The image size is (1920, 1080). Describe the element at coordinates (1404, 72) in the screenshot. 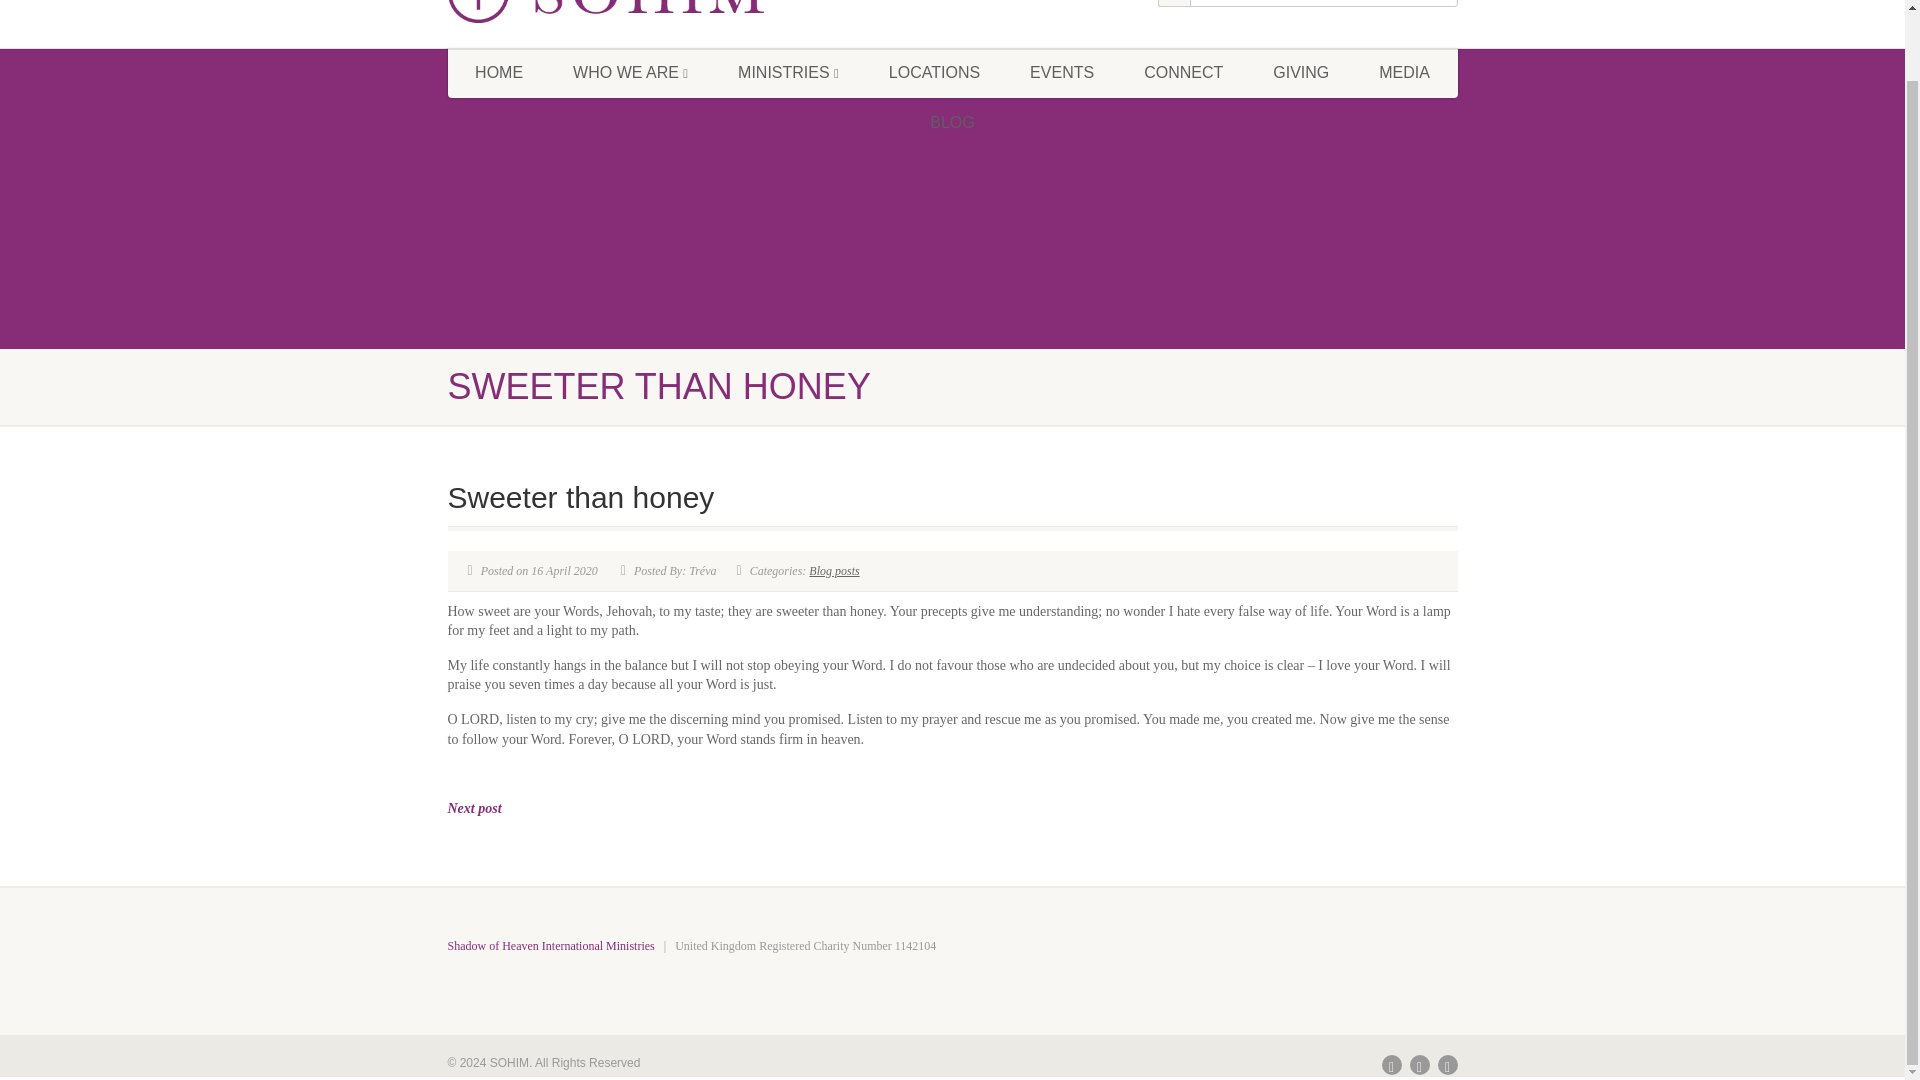

I see `MEDIA` at that location.